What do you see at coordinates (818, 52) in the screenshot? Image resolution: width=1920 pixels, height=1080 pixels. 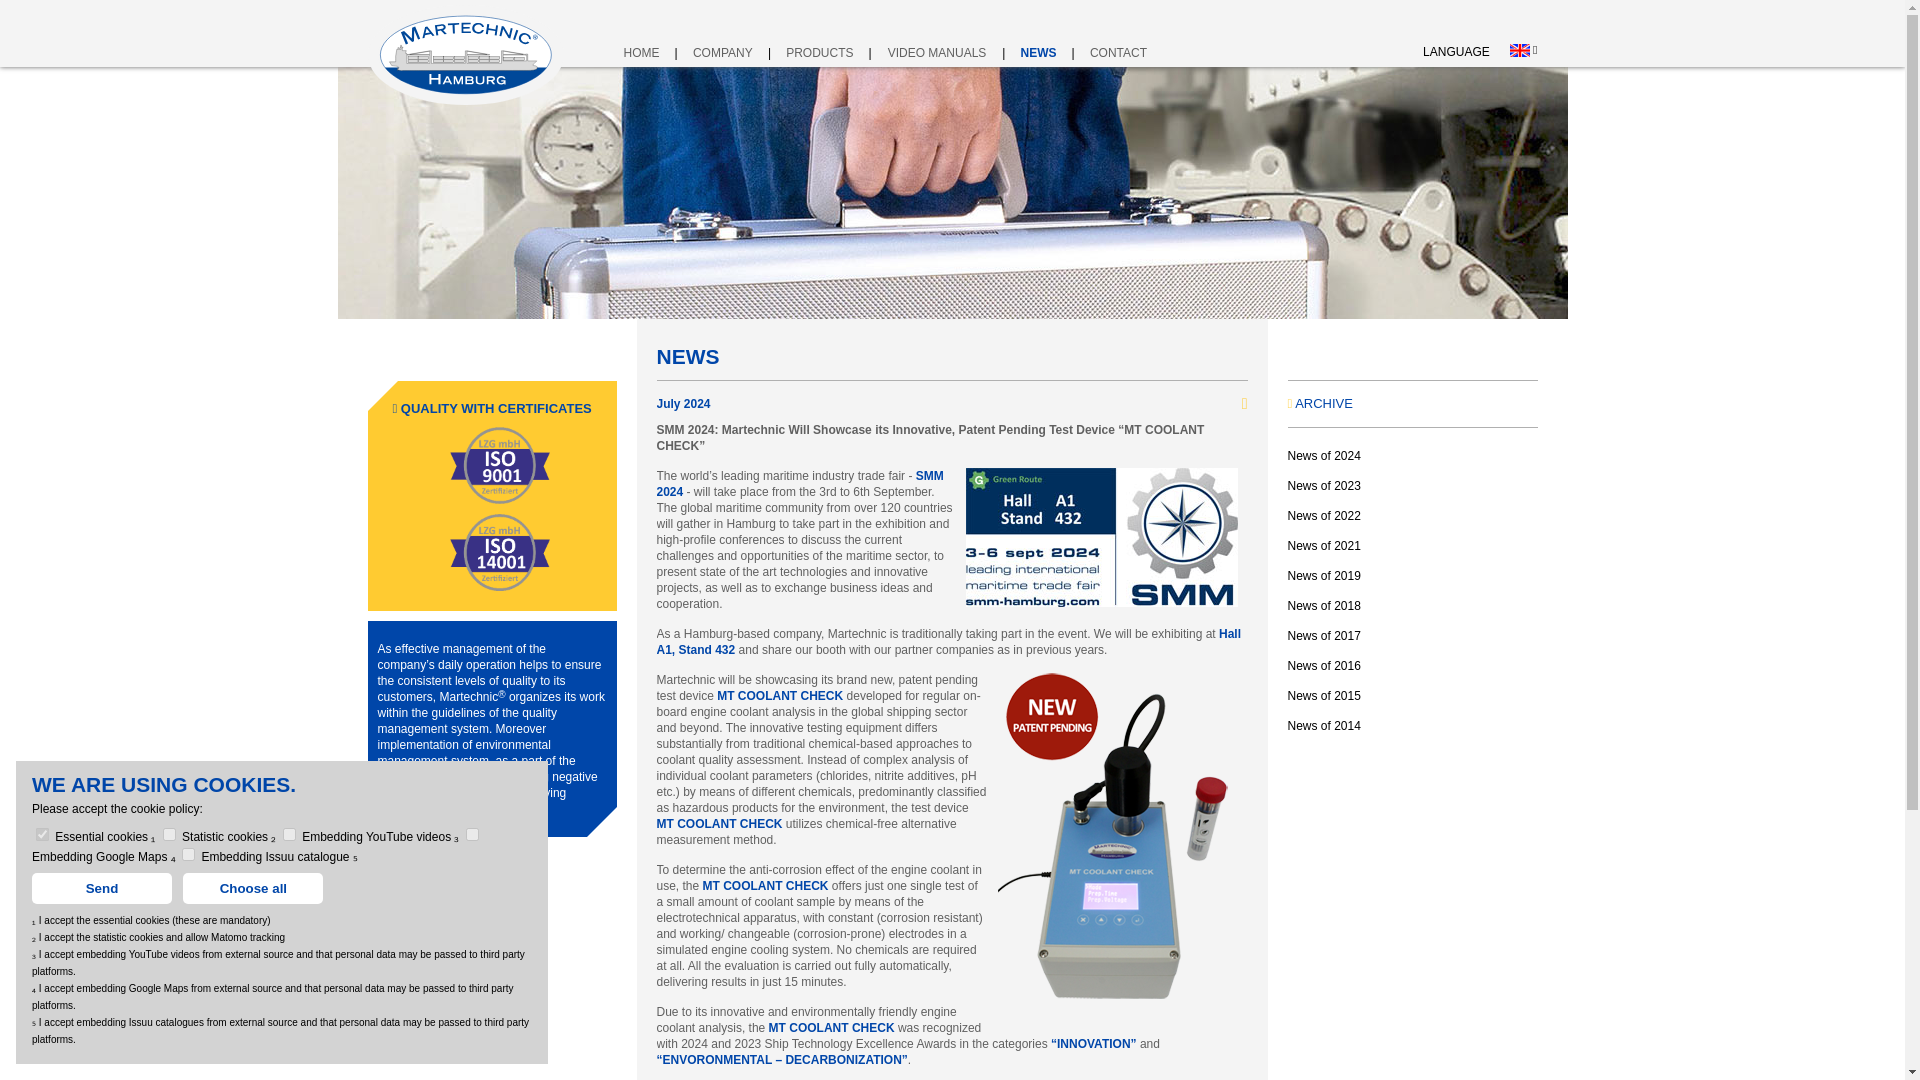 I see `Products` at bounding box center [818, 52].